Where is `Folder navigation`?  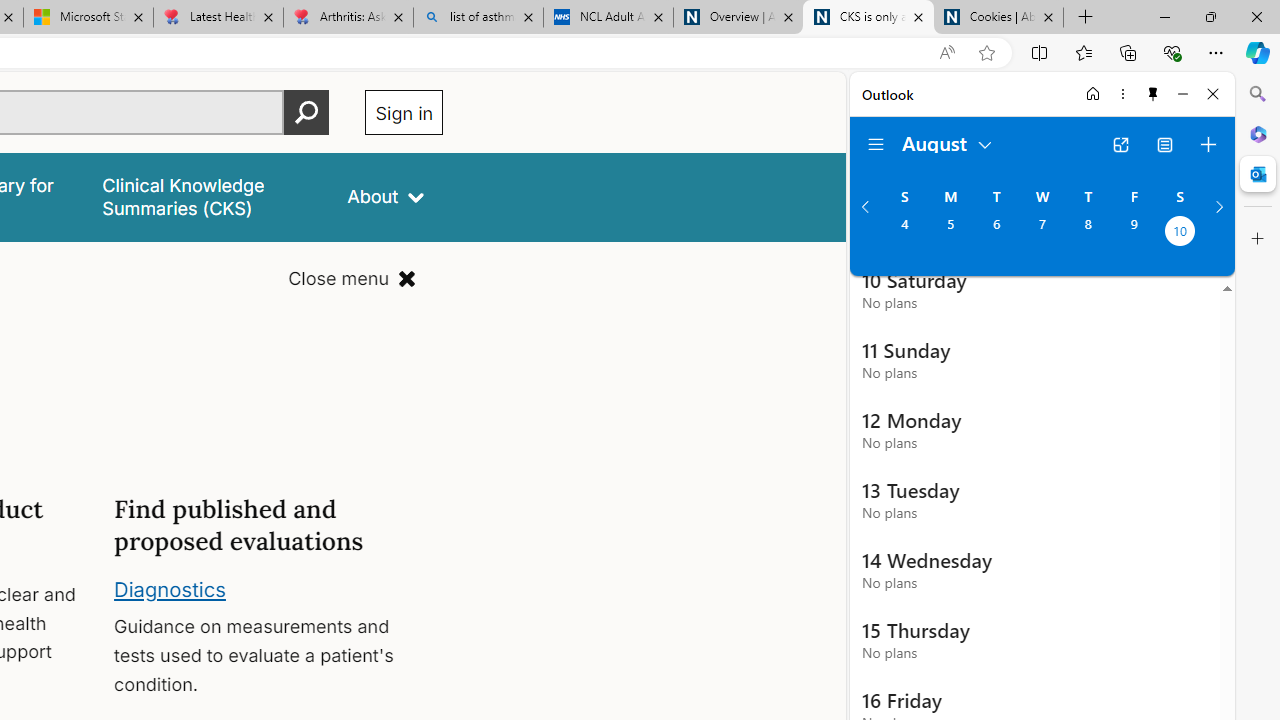
Folder navigation is located at coordinates (876, 144).